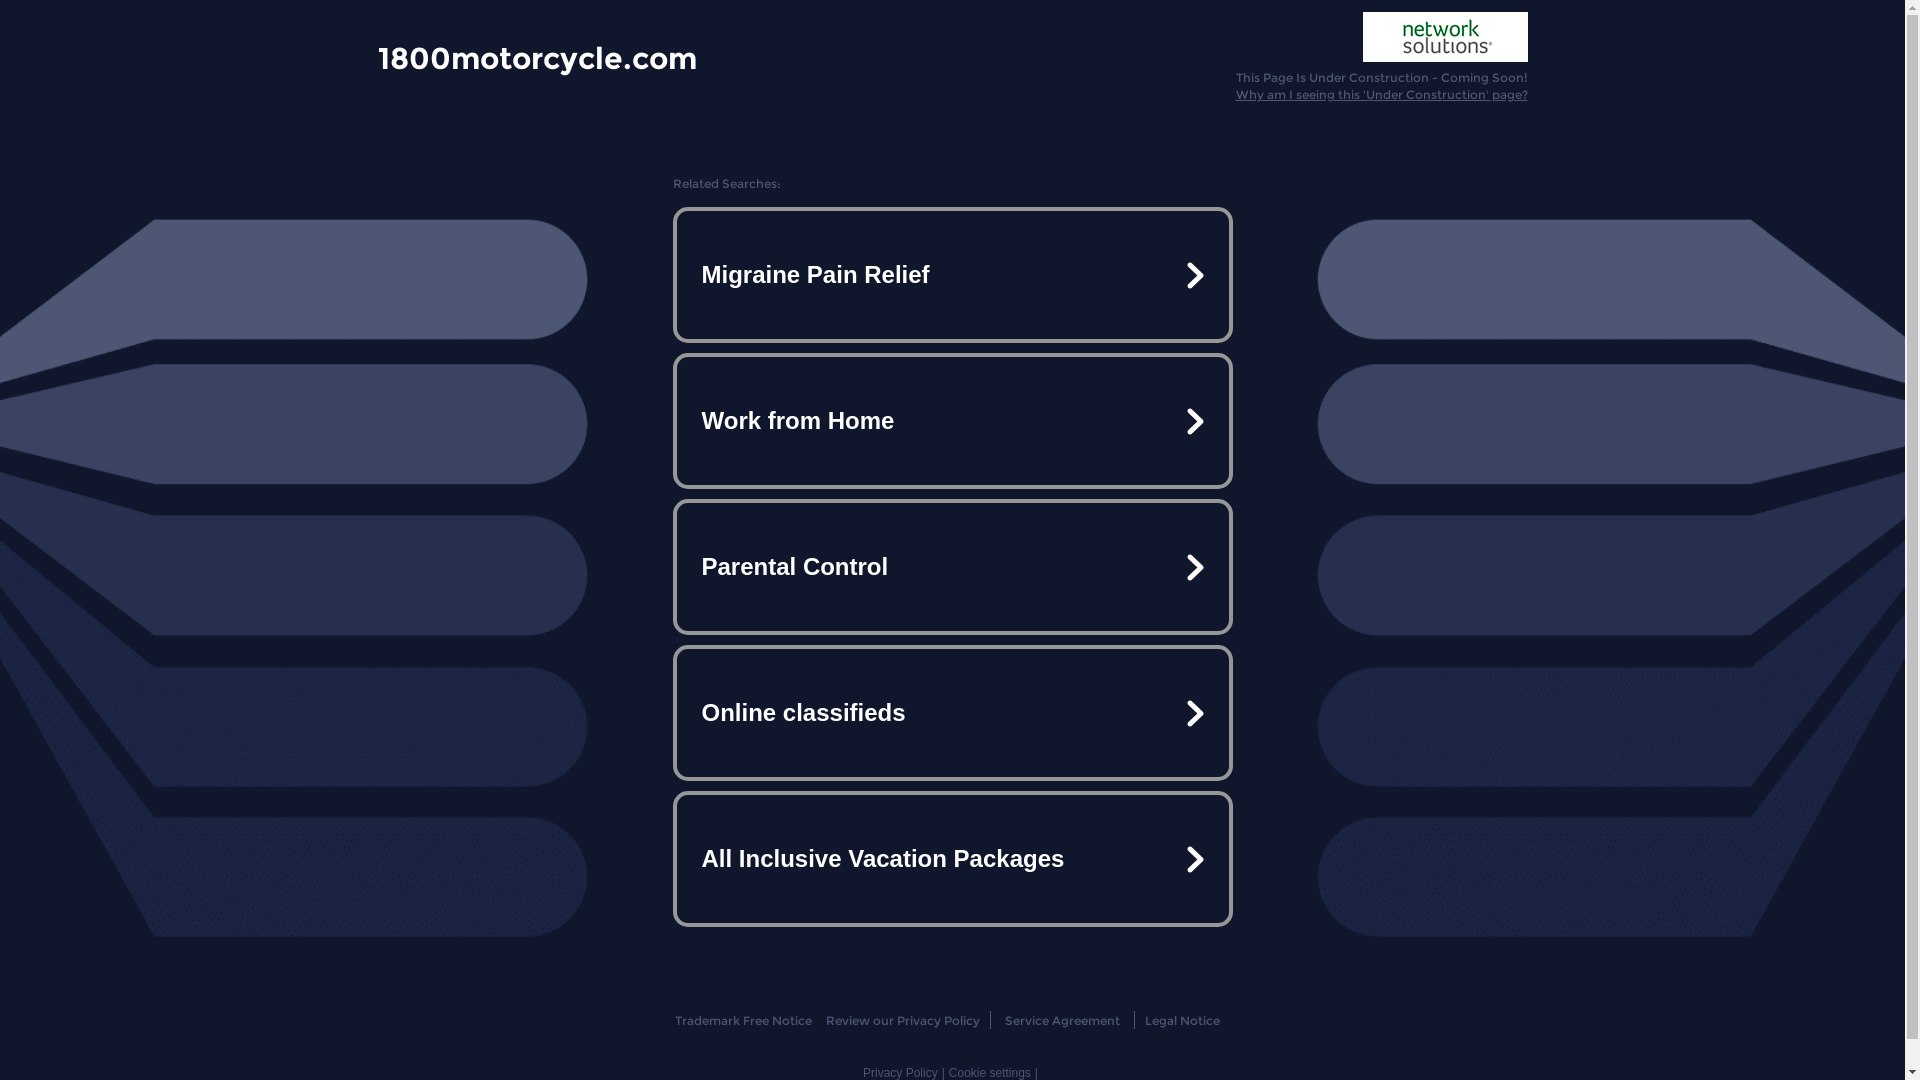  Describe the element at coordinates (952, 713) in the screenshot. I see `Online classifieds` at that location.